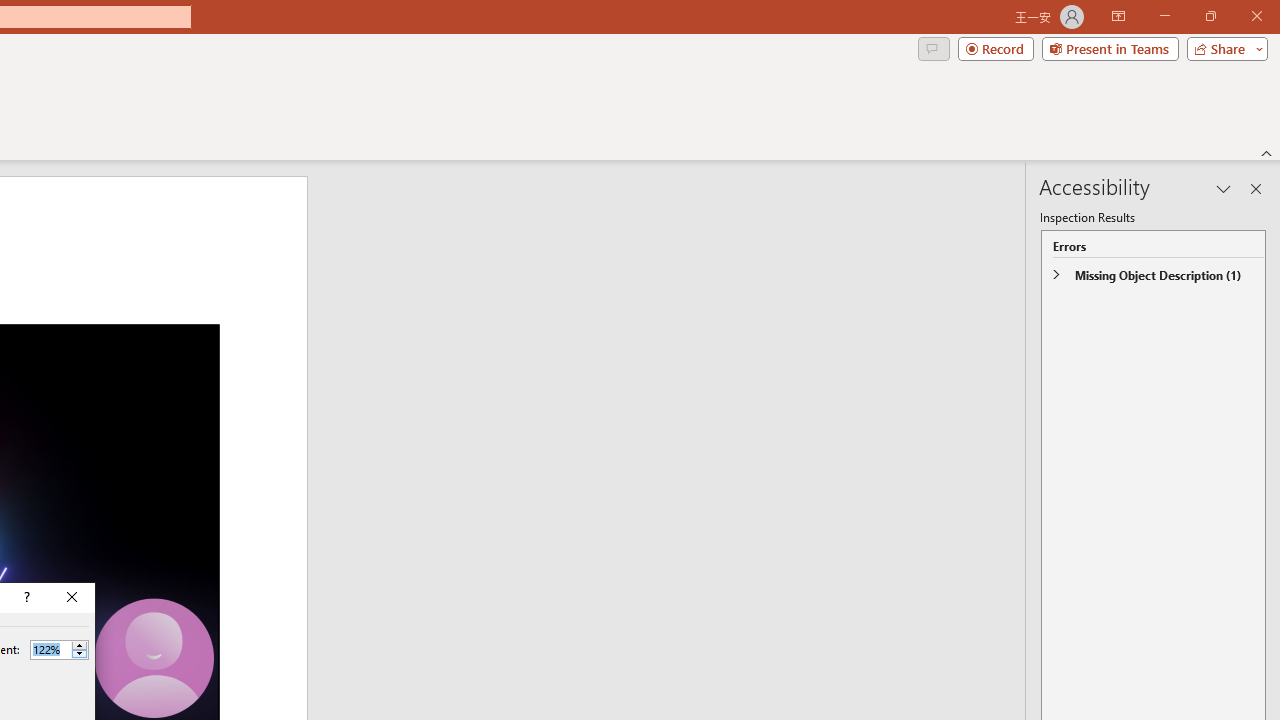  I want to click on Context help, so click(25, 598).